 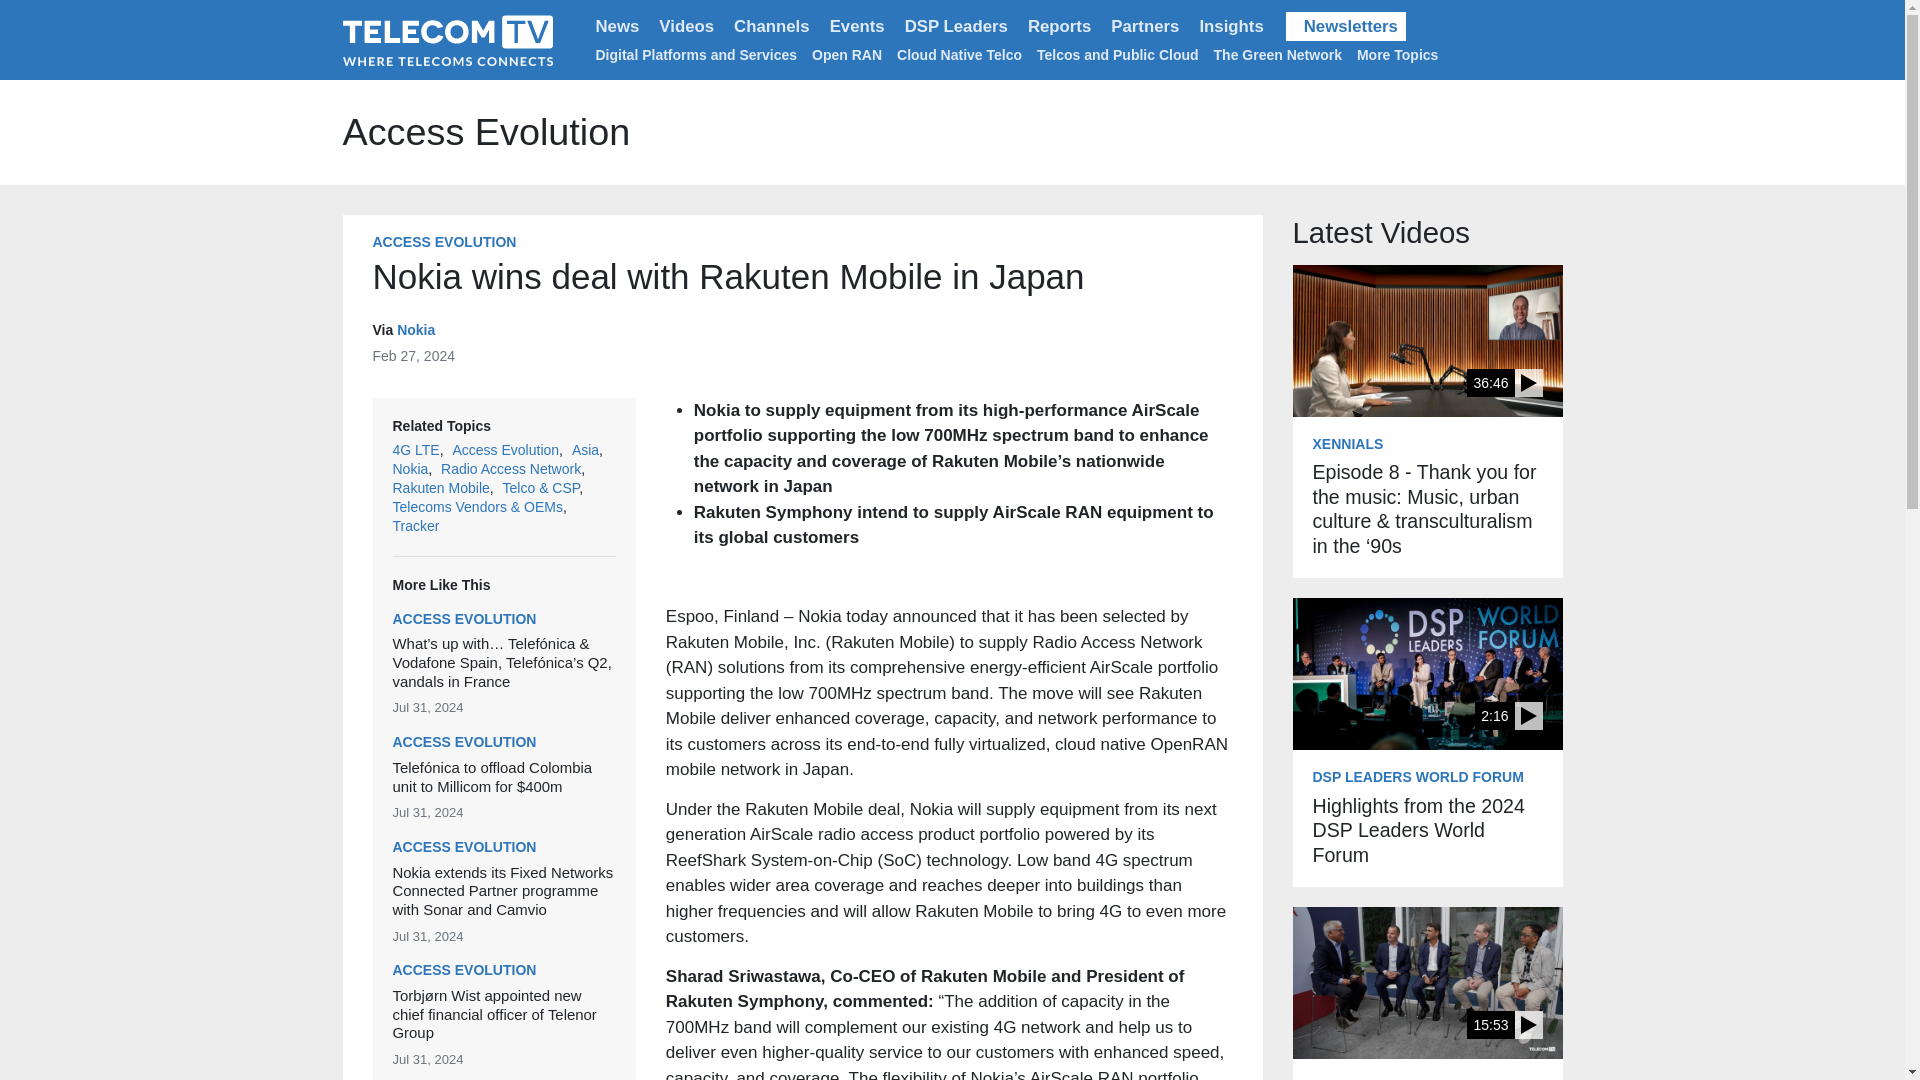 I want to click on Telcos and Public Cloud, so click(x=1117, y=54).